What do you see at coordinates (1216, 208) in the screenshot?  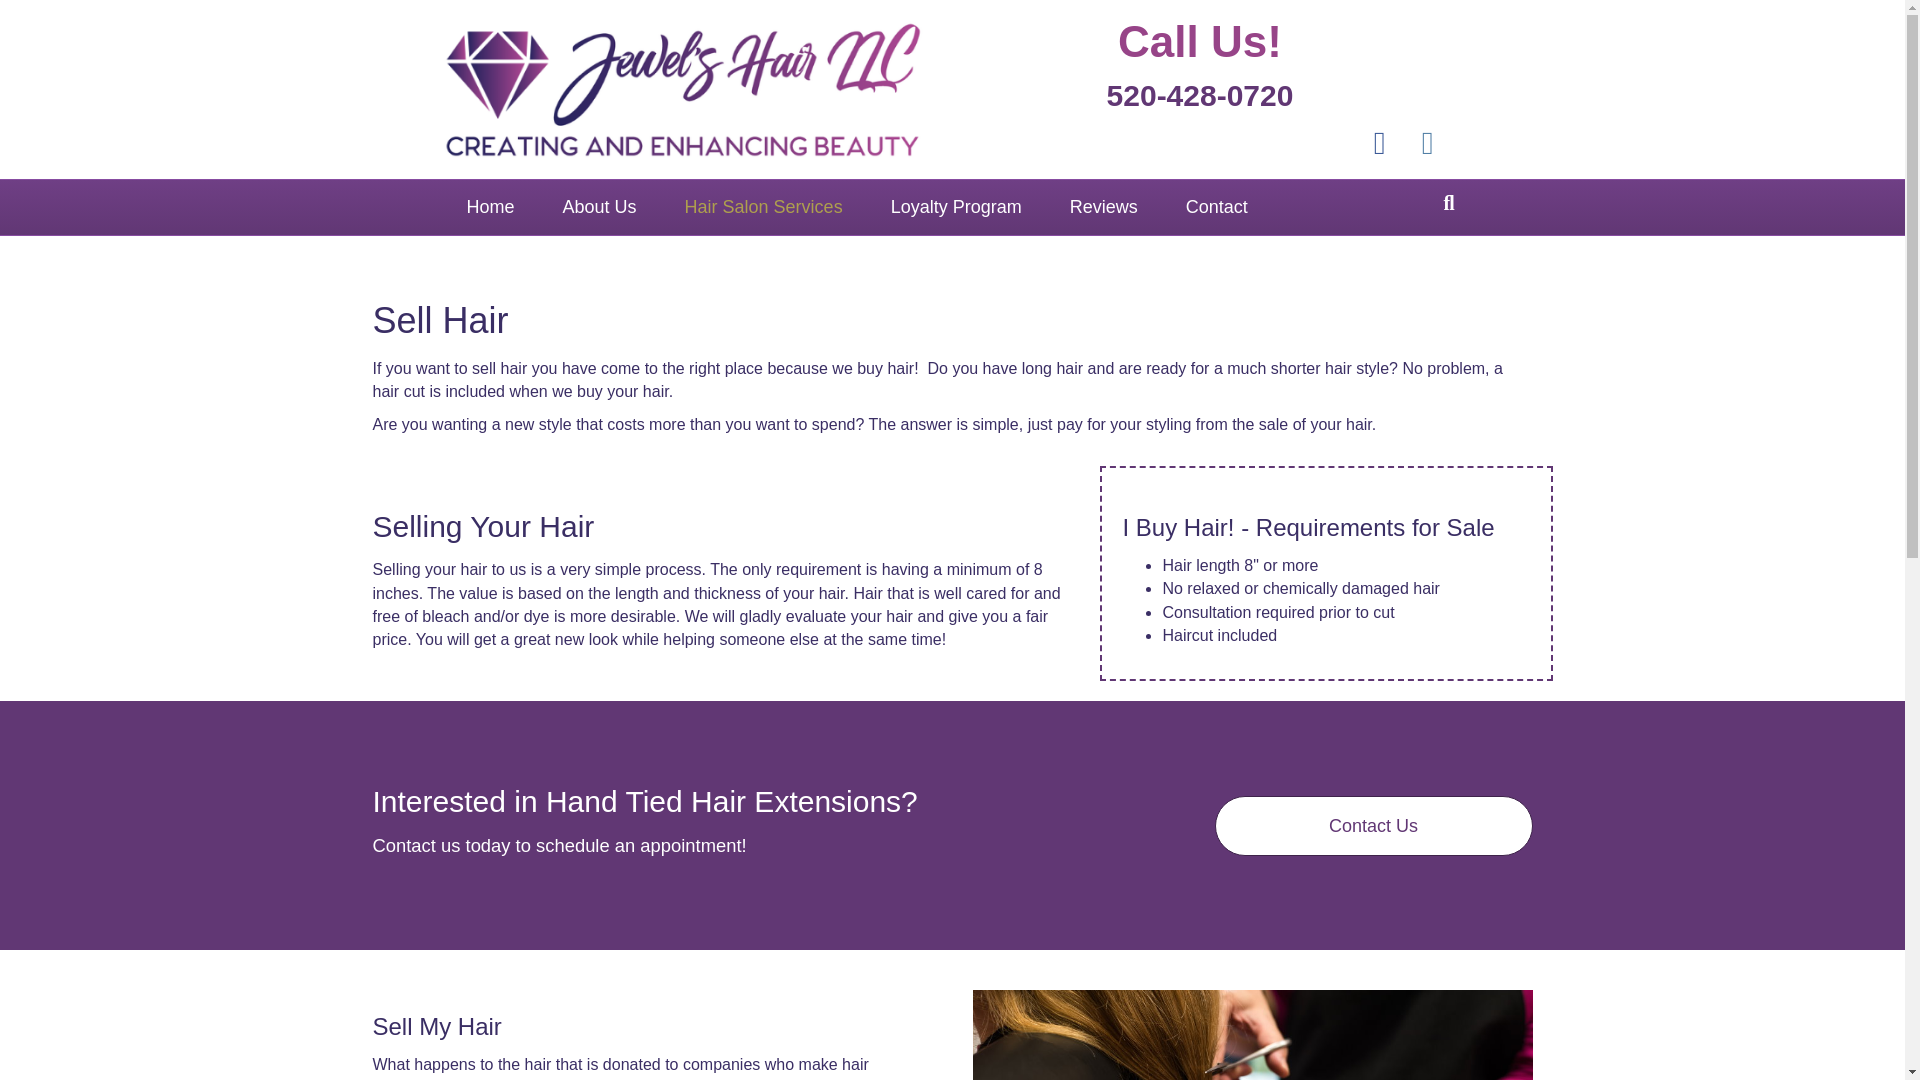 I see `Contact` at bounding box center [1216, 208].